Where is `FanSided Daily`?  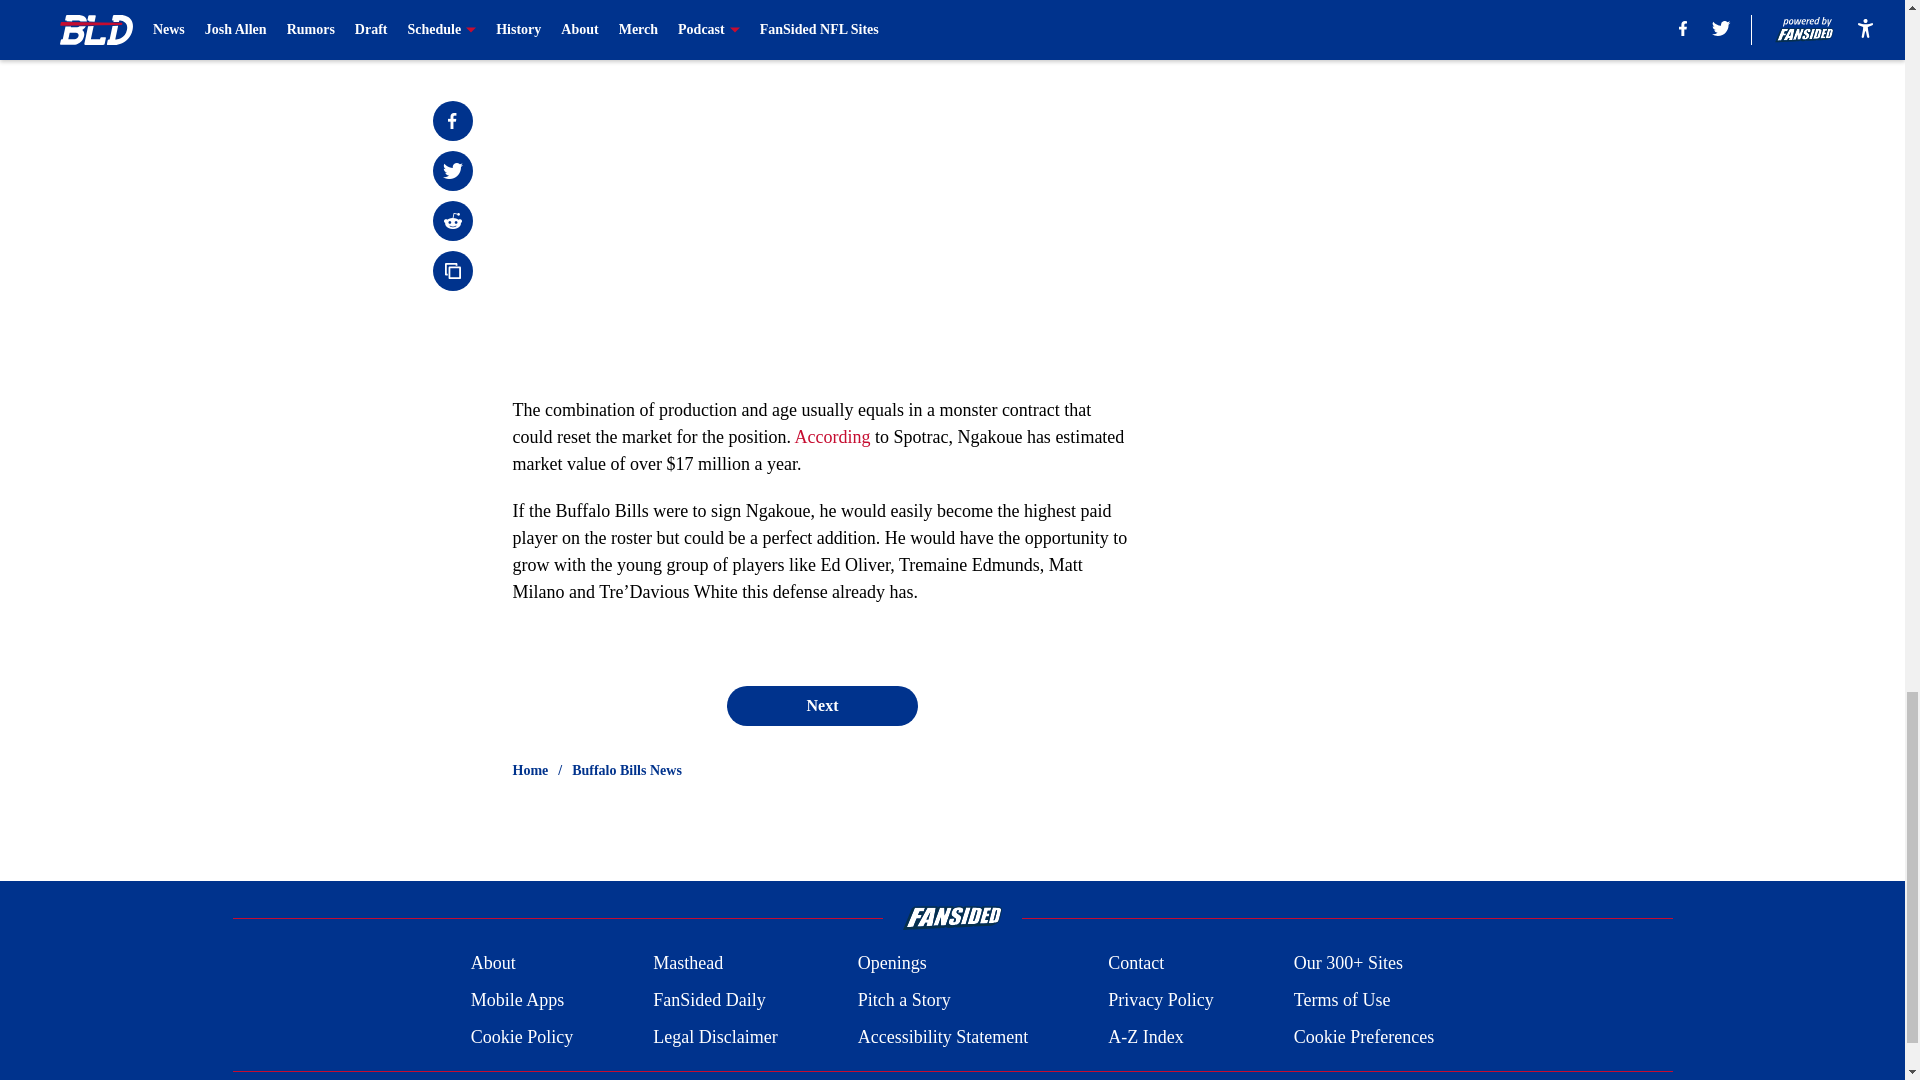 FanSided Daily is located at coordinates (709, 1000).